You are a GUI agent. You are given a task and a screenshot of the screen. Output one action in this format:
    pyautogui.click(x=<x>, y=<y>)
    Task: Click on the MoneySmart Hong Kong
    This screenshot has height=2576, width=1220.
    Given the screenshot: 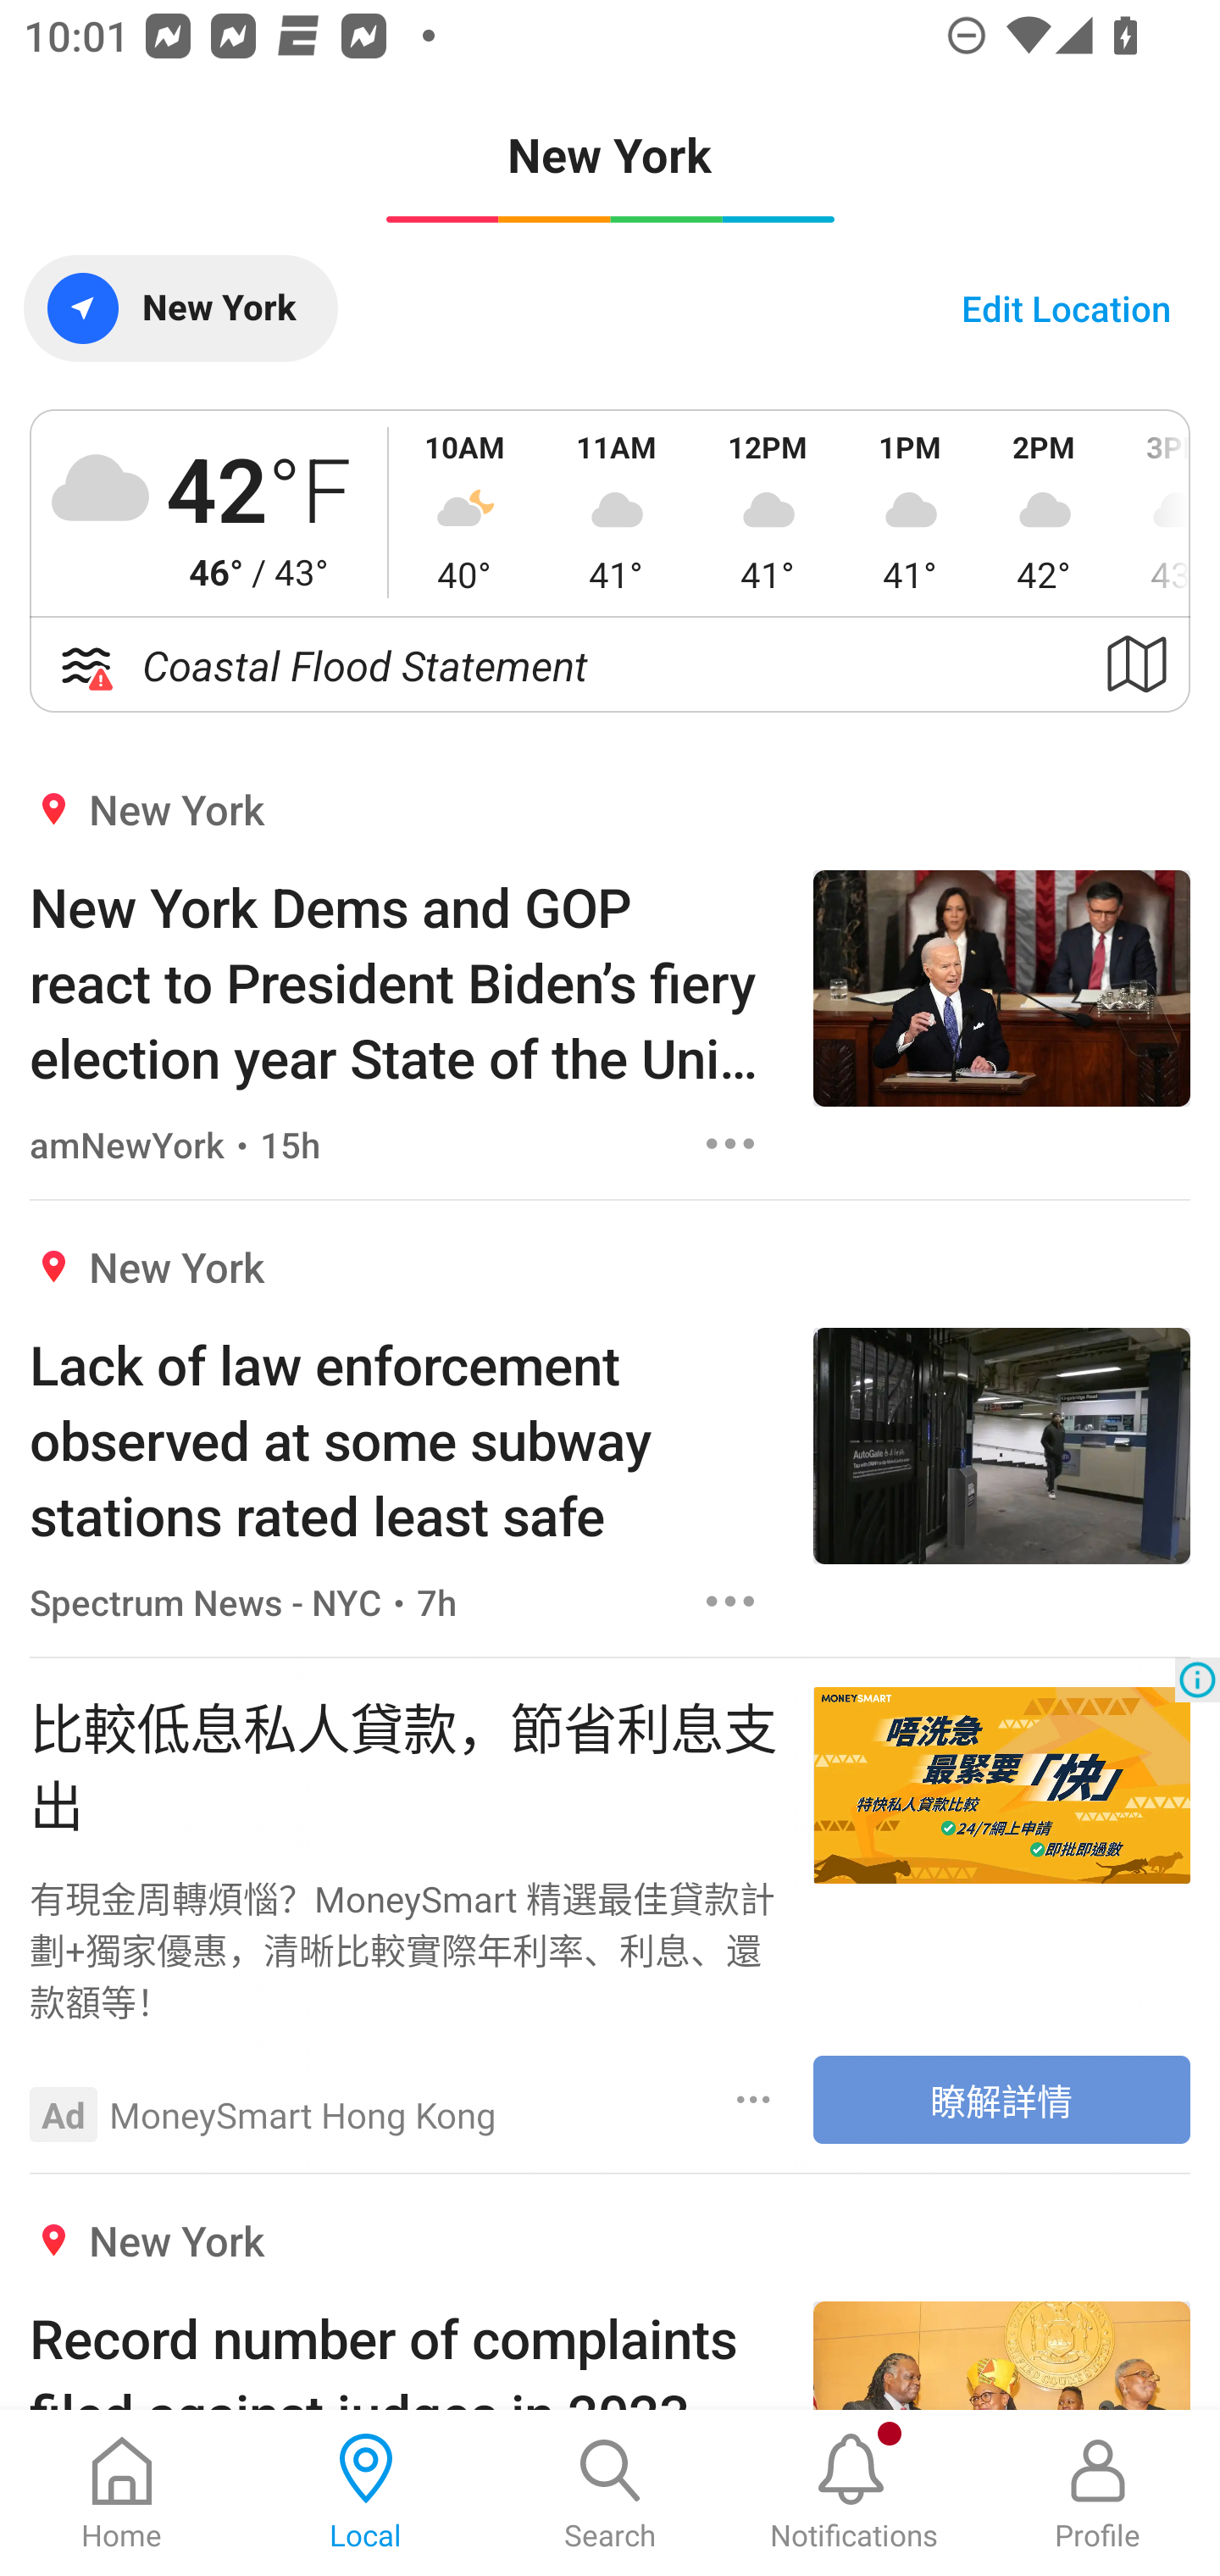 What is the action you would take?
    pyautogui.click(x=303, y=2115)
    